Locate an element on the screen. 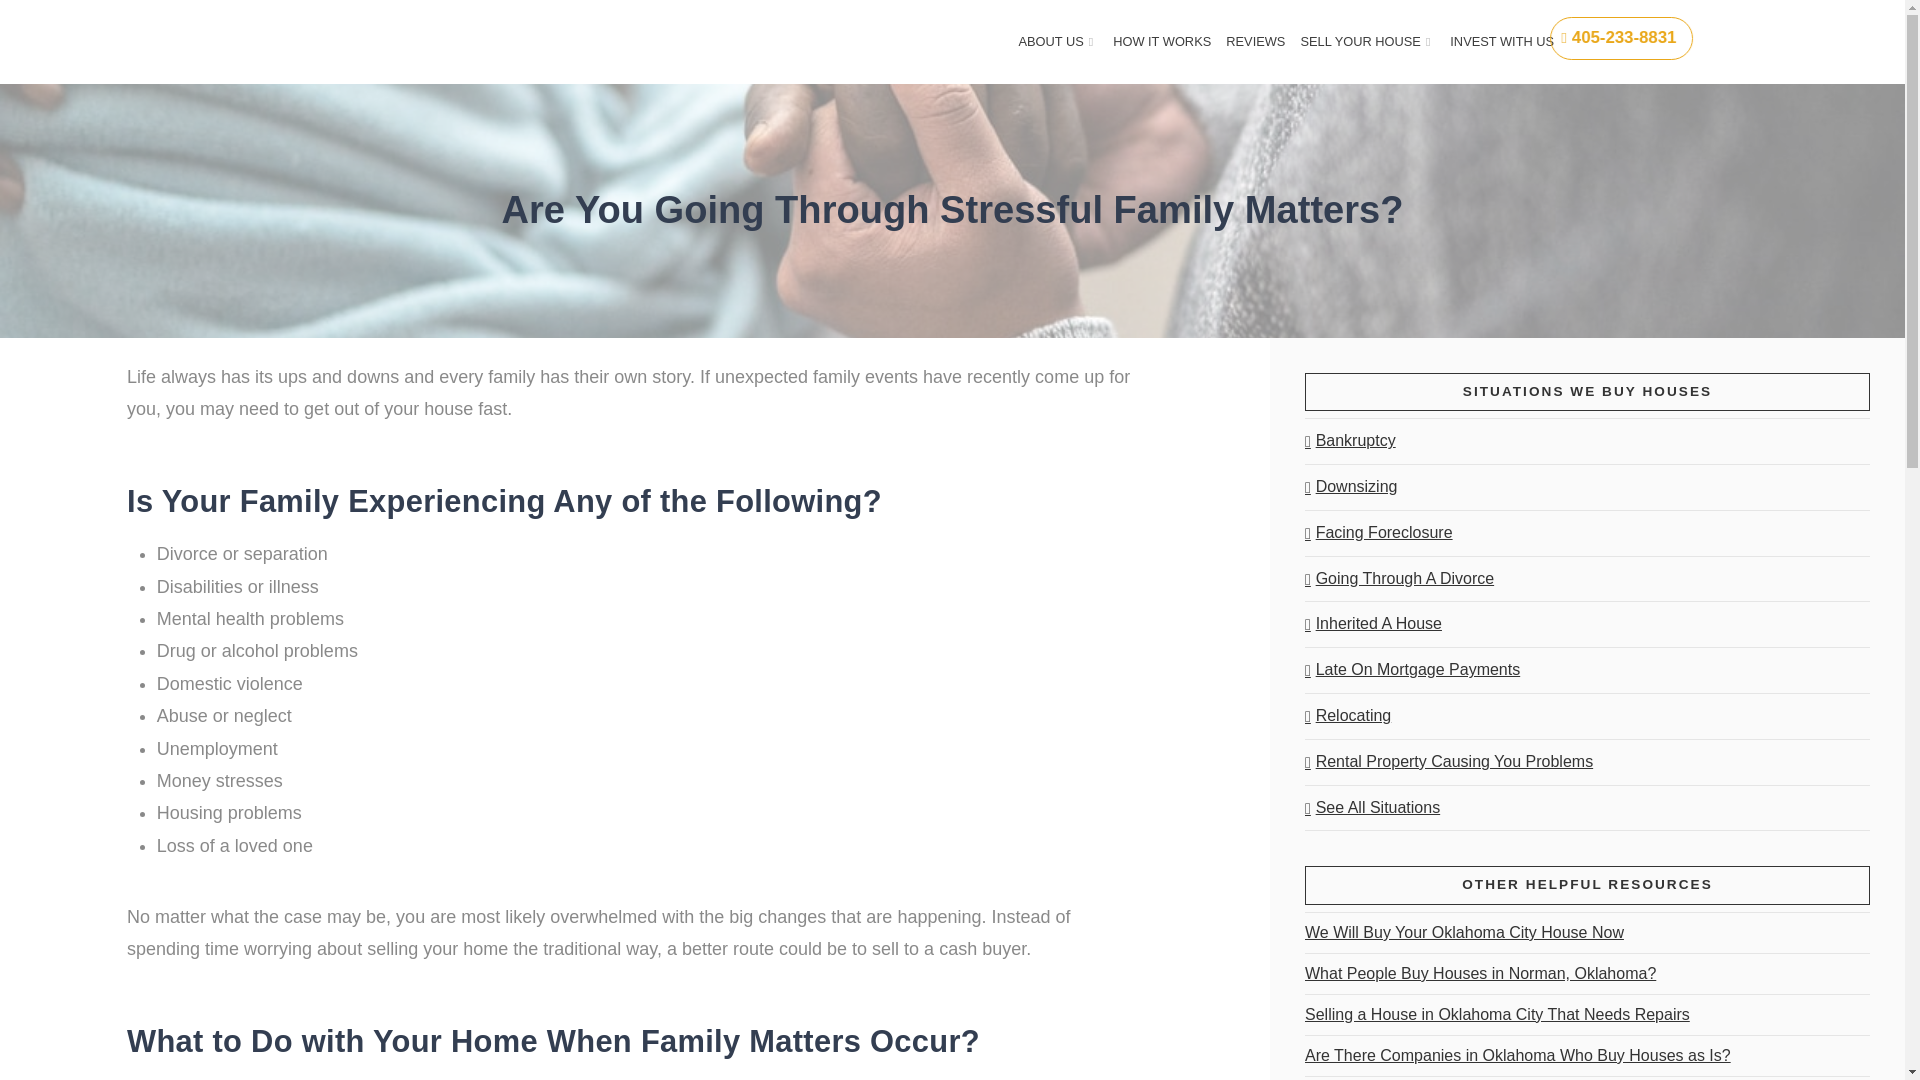  INVEST WITH US is located at coordinates (1500, 42).